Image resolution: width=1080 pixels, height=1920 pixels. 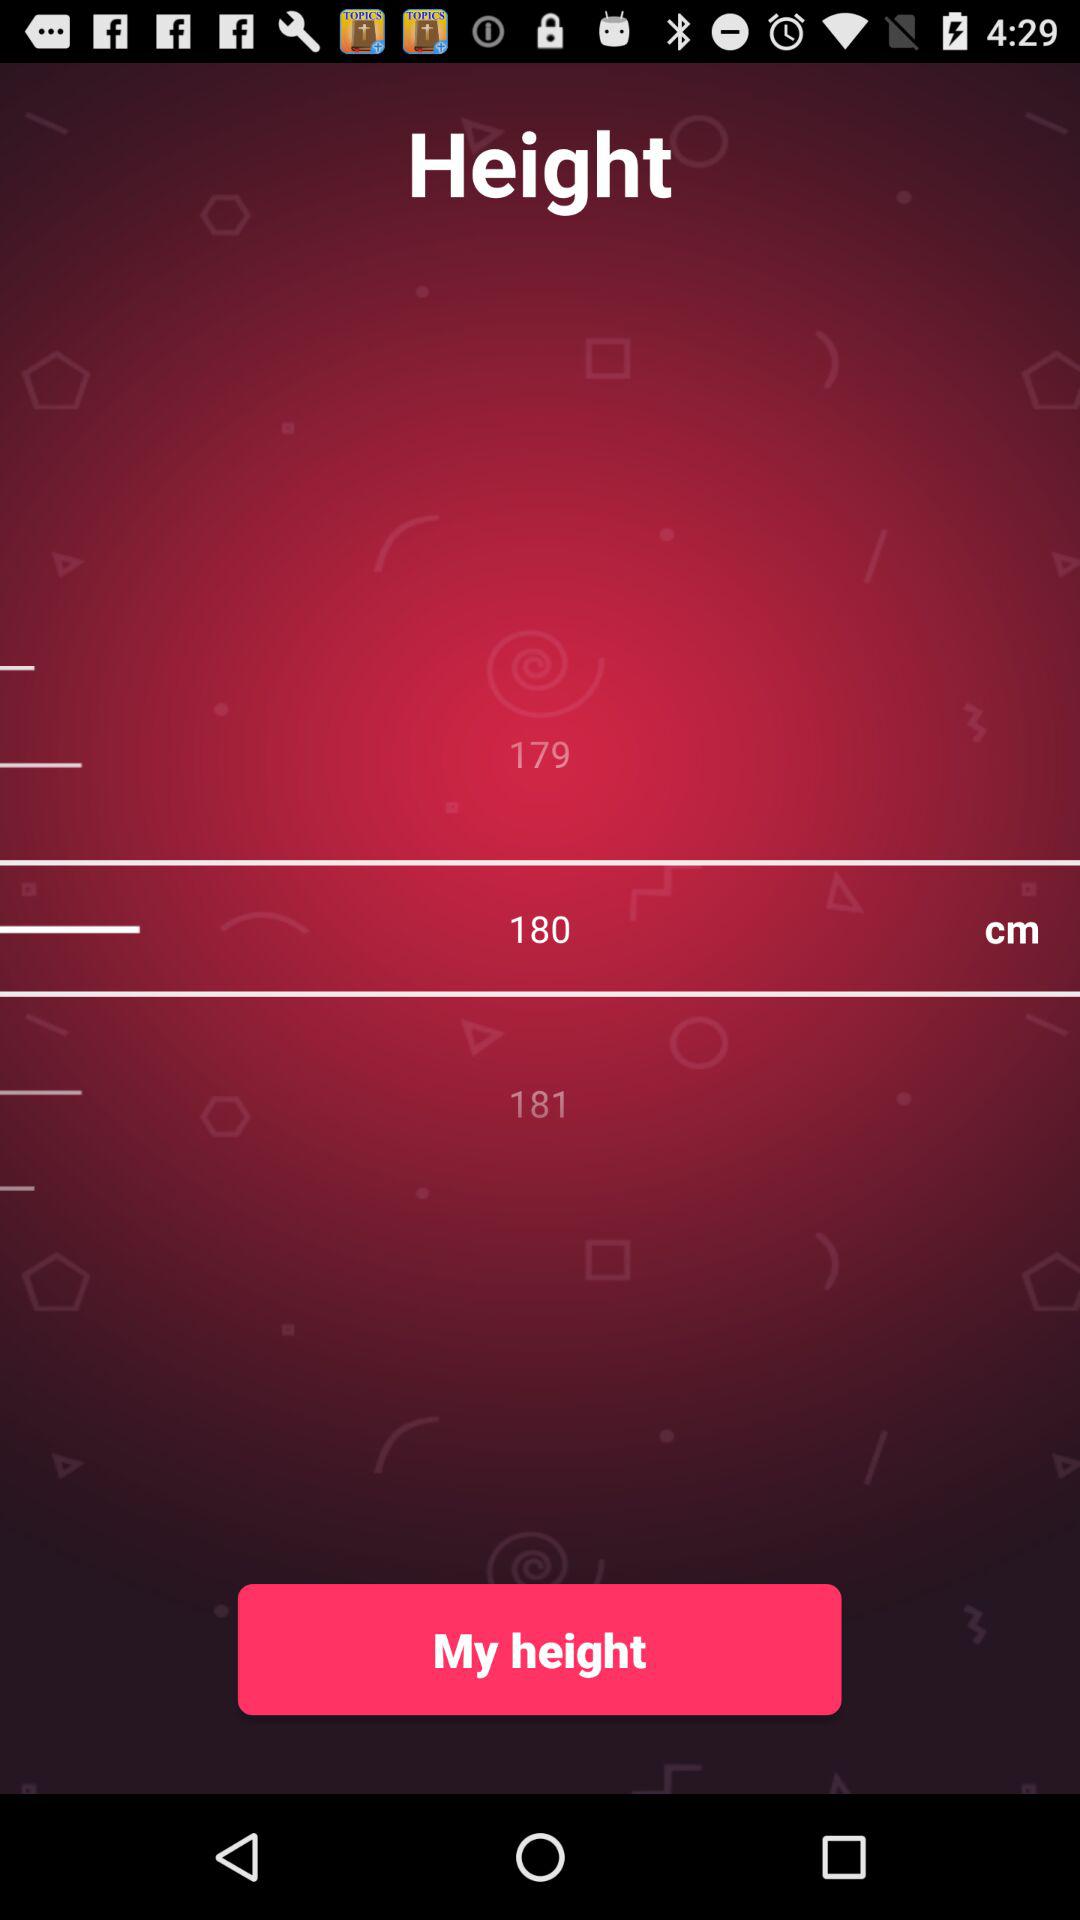 I want to click on press the my height at the bottom, so click(x=539, y=1649).